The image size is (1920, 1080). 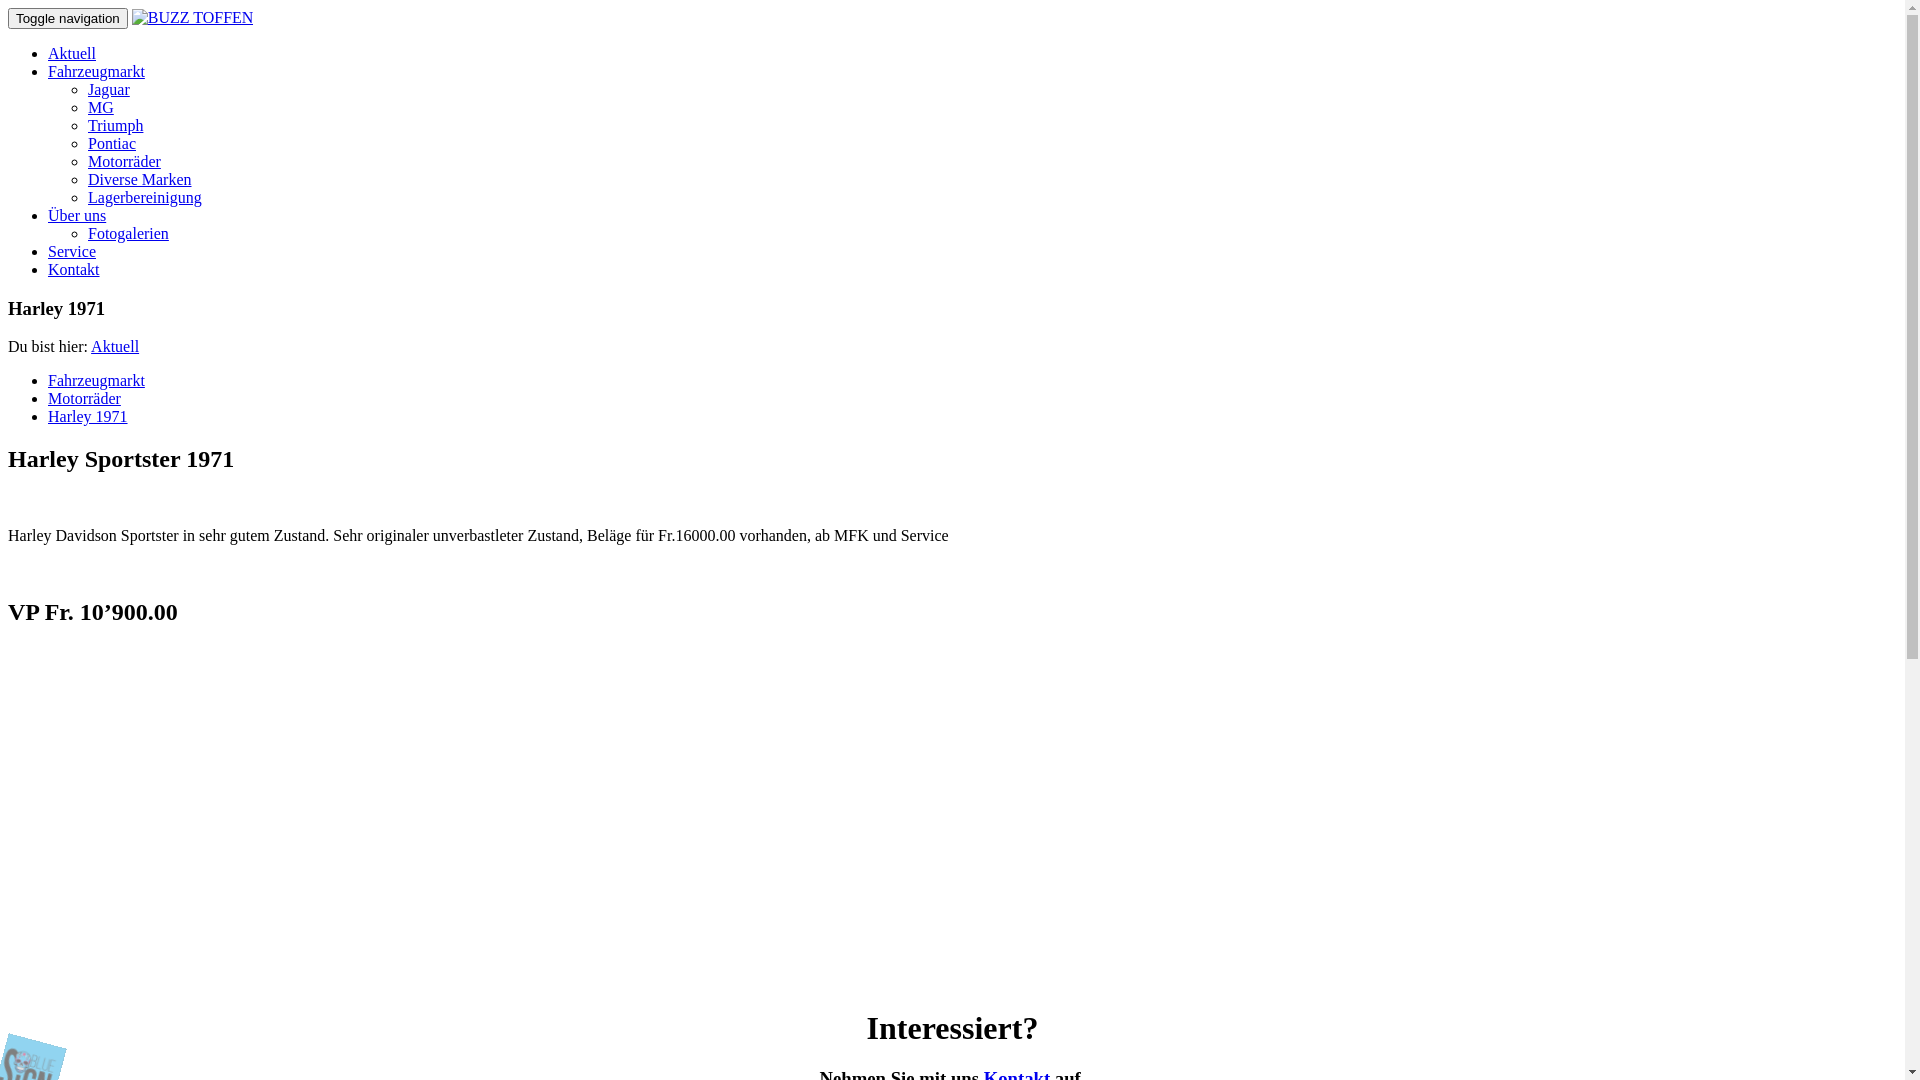 I want to click on Toggle navigation, so click(x=68, y=18).